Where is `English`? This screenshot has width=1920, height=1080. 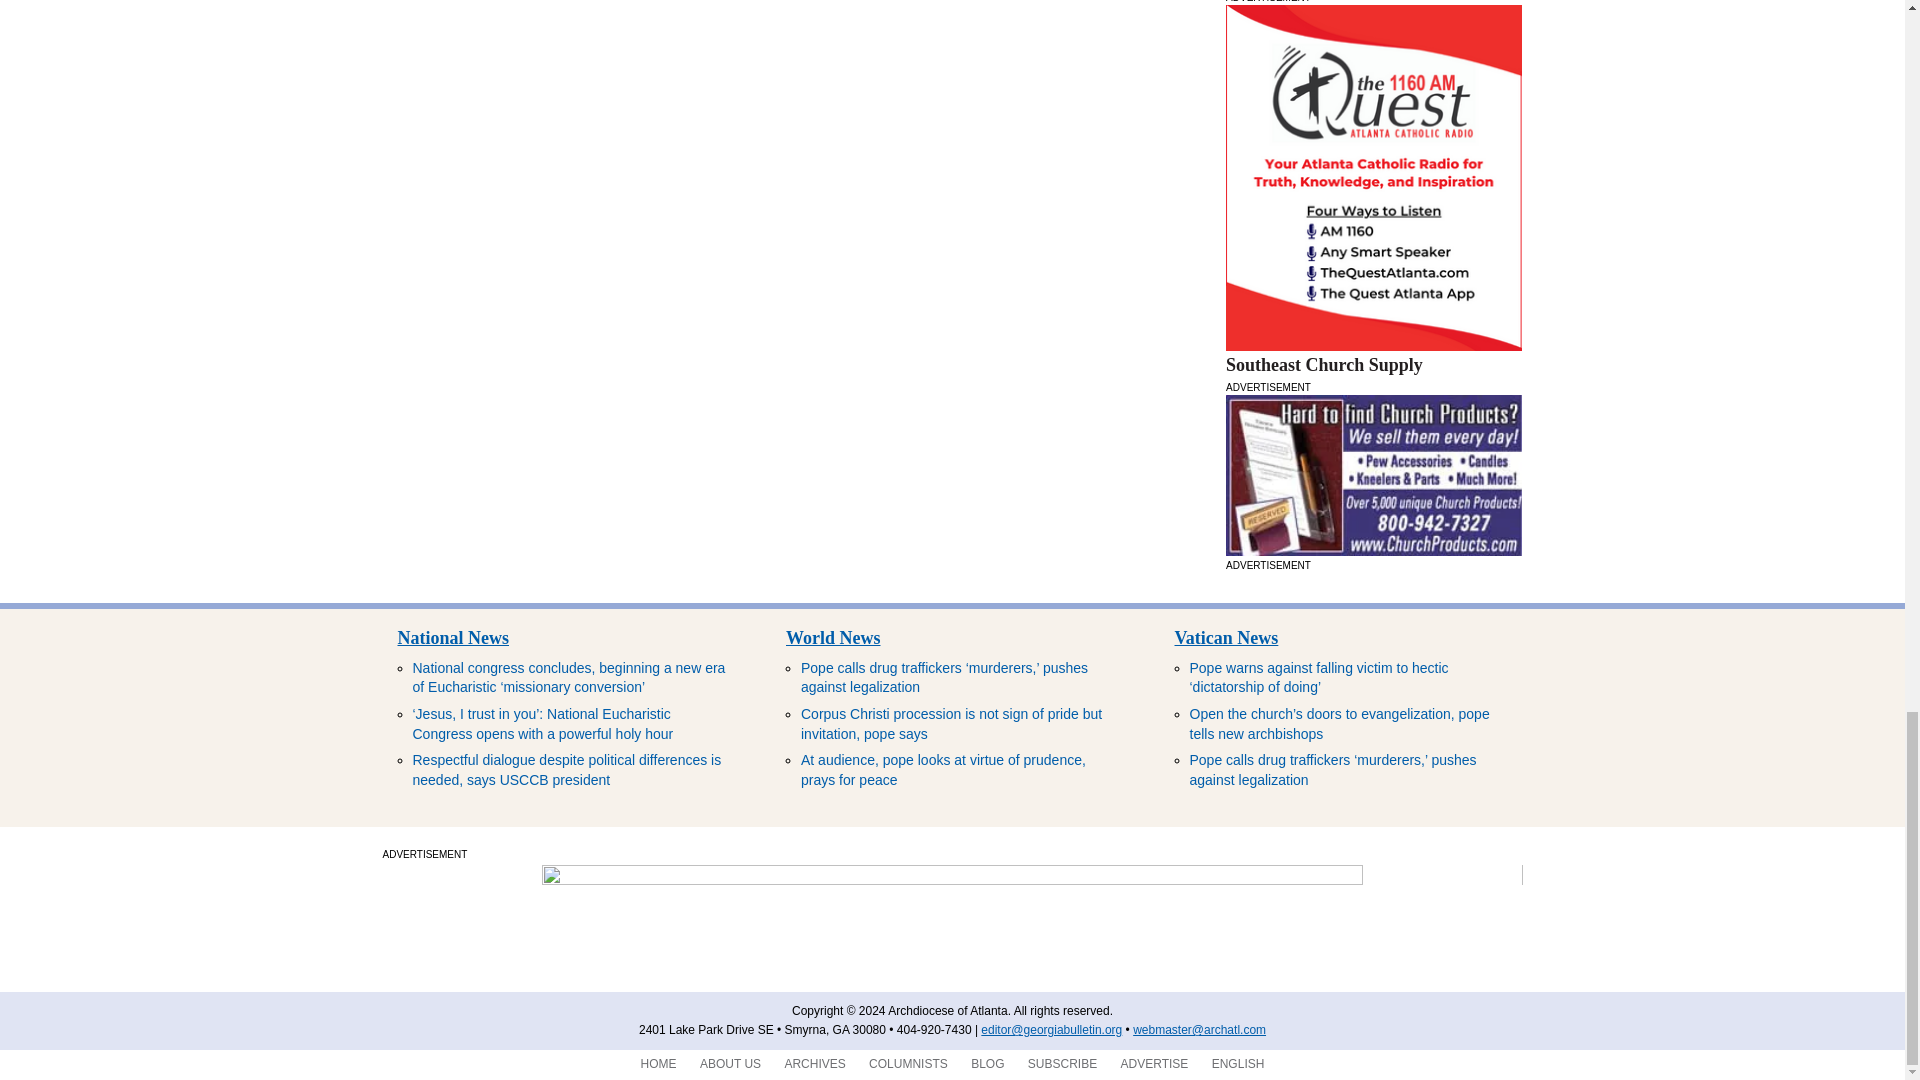
English is located at coordinates (1238, 1064).